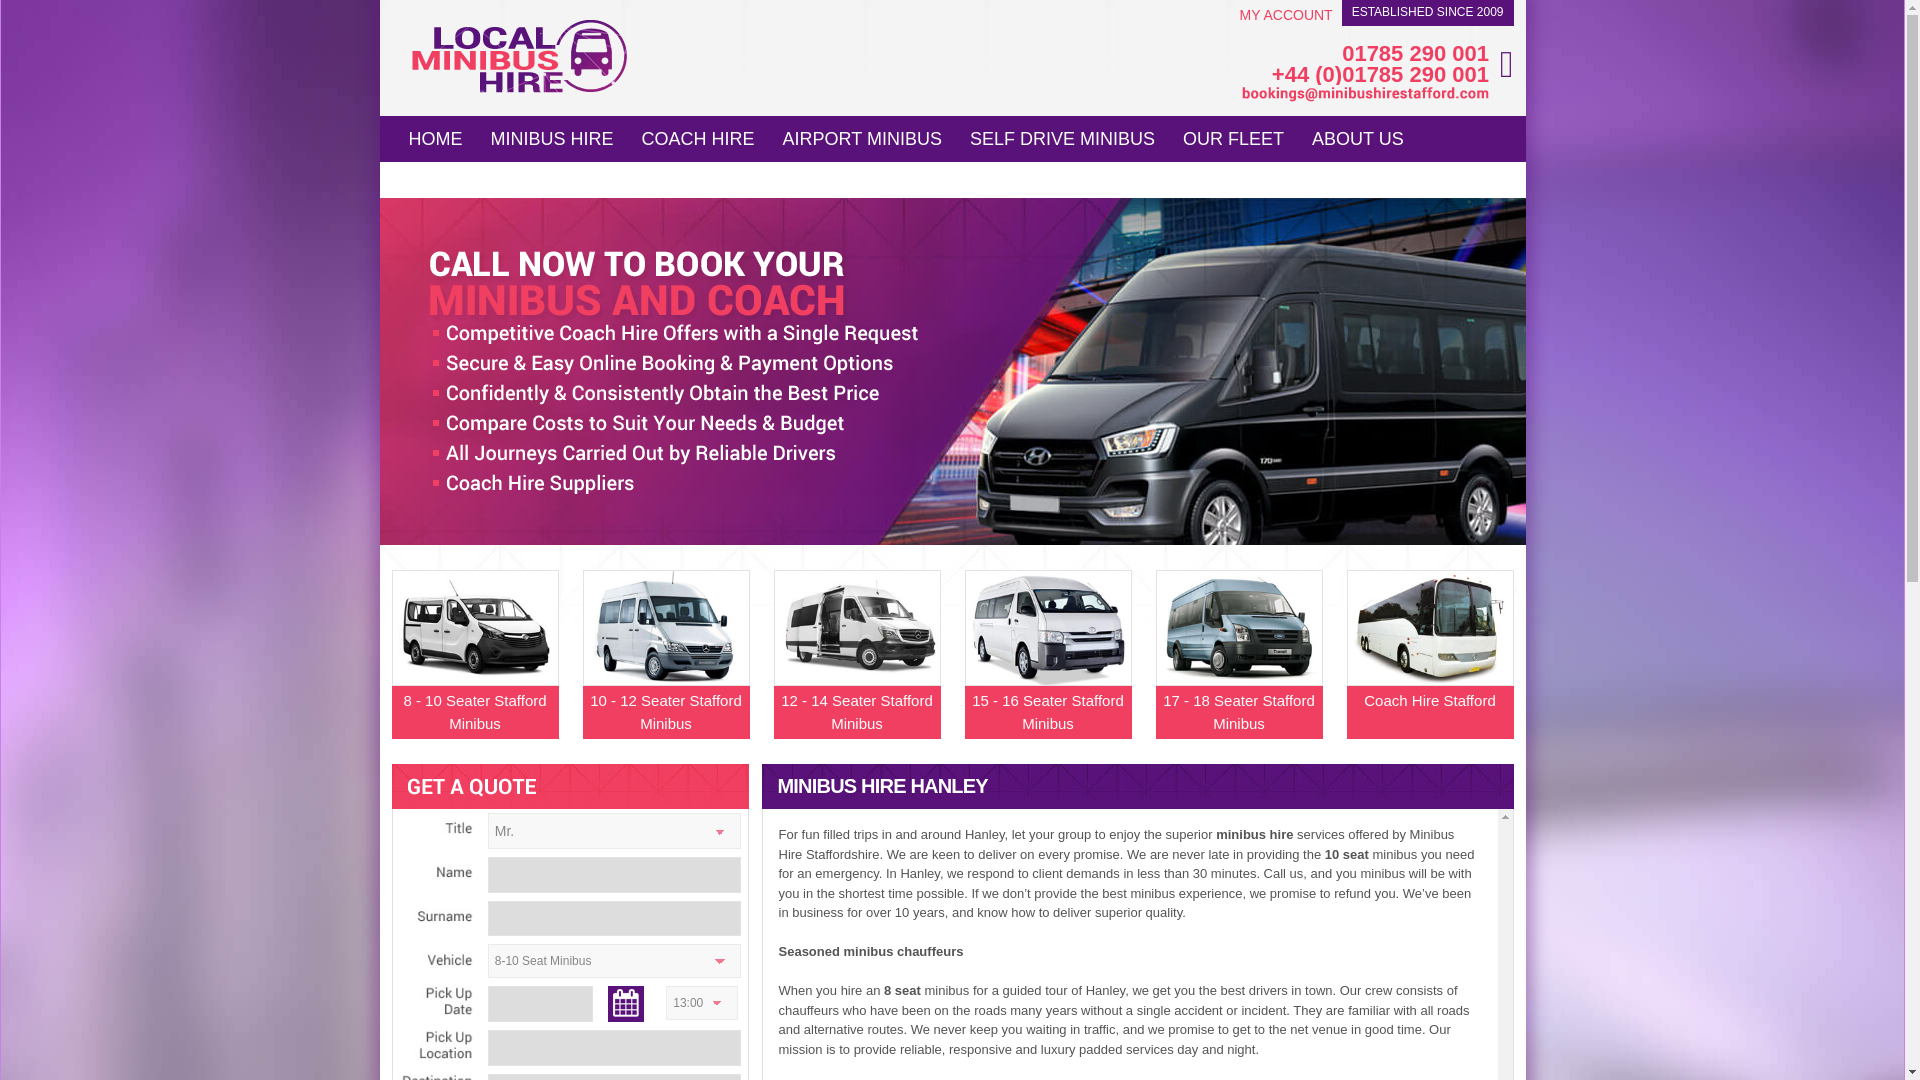 The height and width of the screenshot is (1080, 1920). I want to click on CONTACT US, so click(465, 176).